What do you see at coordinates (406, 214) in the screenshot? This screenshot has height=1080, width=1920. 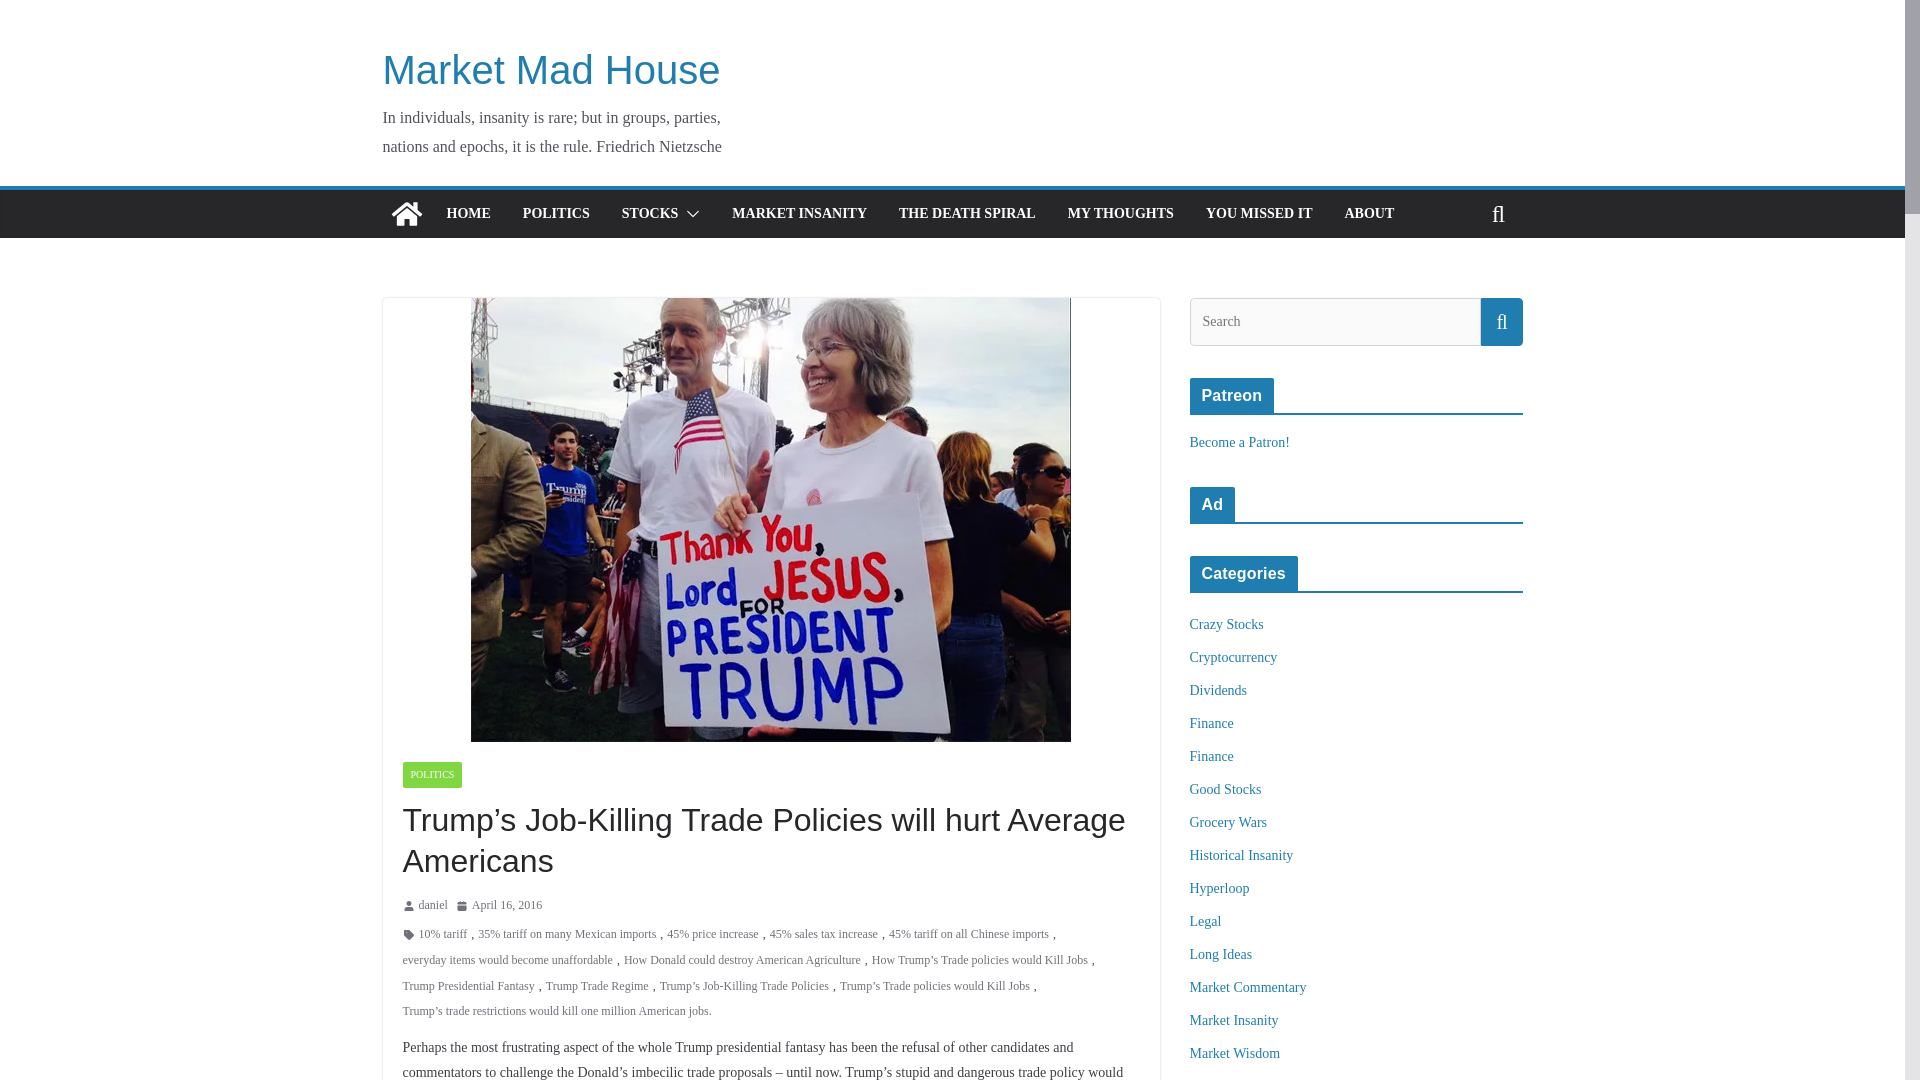 I see `Market Mad House` at bounding box center [406, 214].